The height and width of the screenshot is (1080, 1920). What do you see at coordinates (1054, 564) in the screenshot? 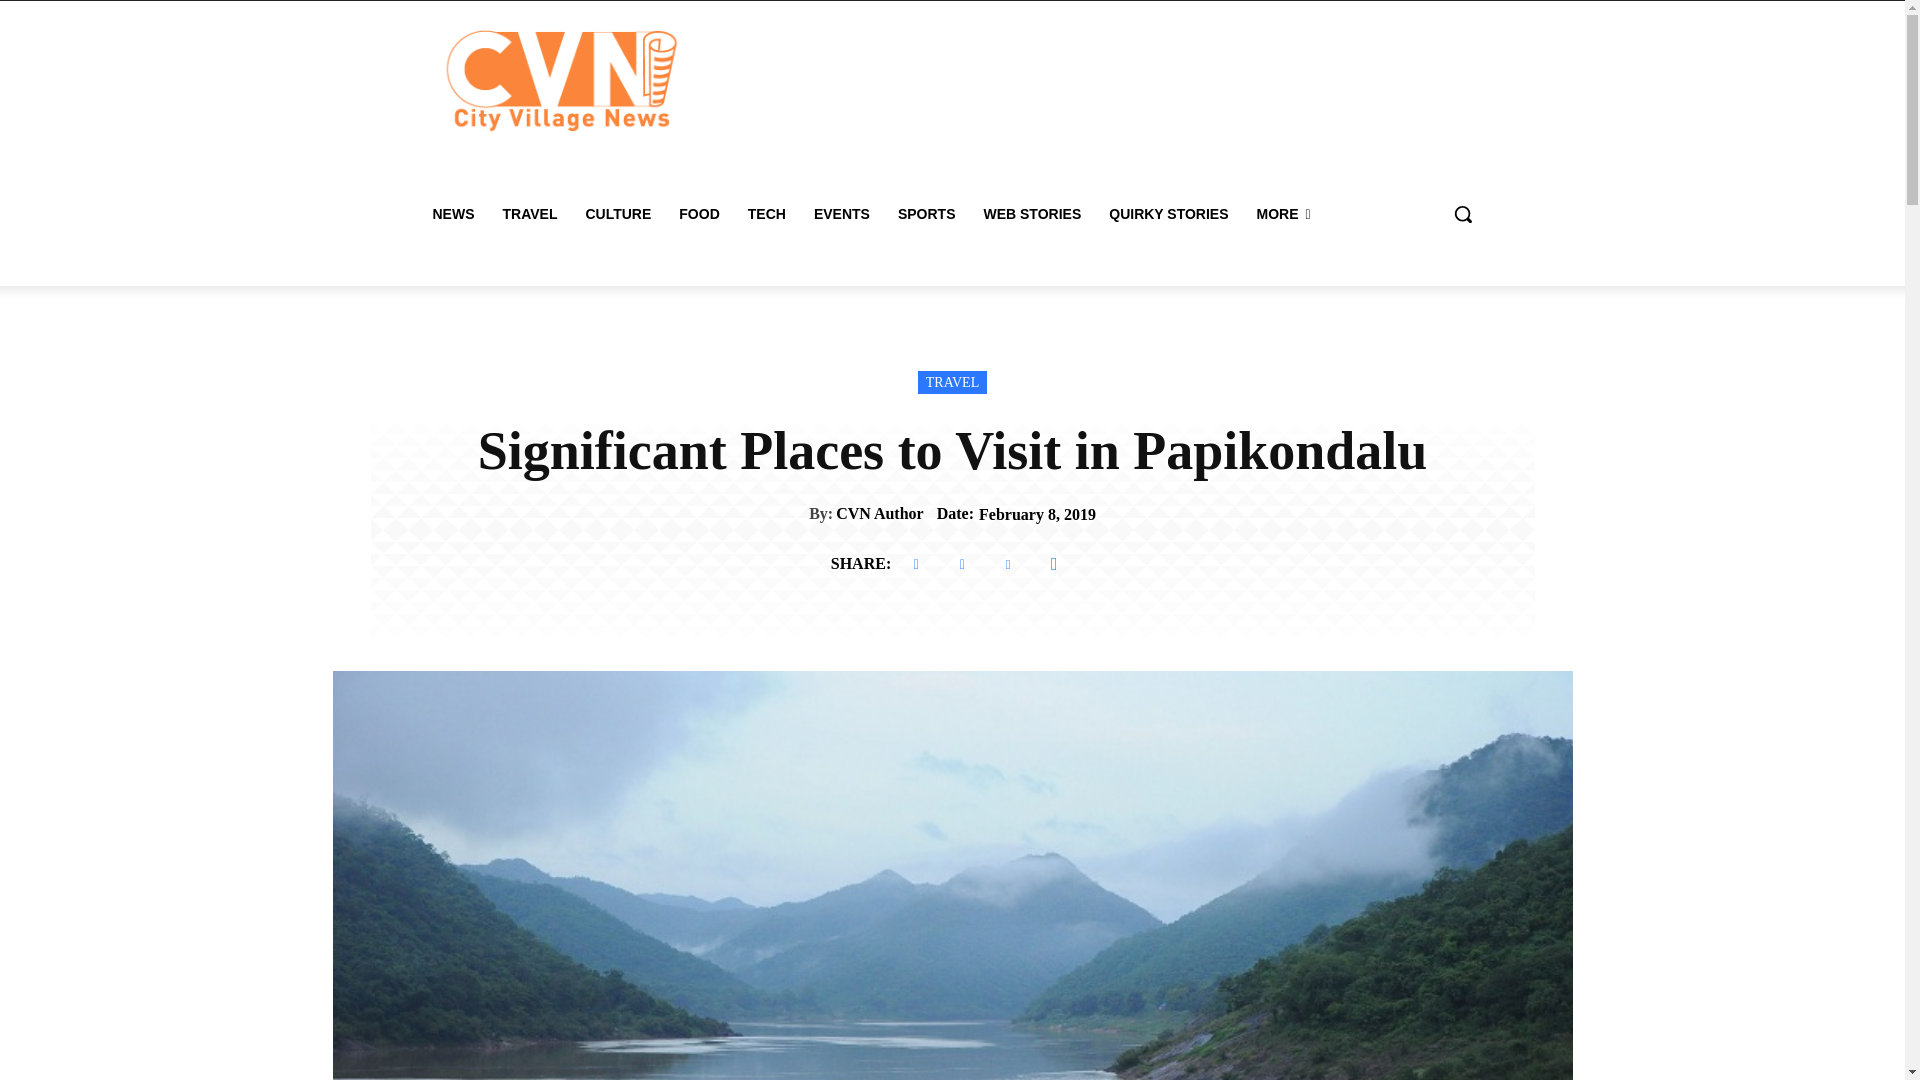
I see `WhatsApp` at bounding box center [1054, 564].